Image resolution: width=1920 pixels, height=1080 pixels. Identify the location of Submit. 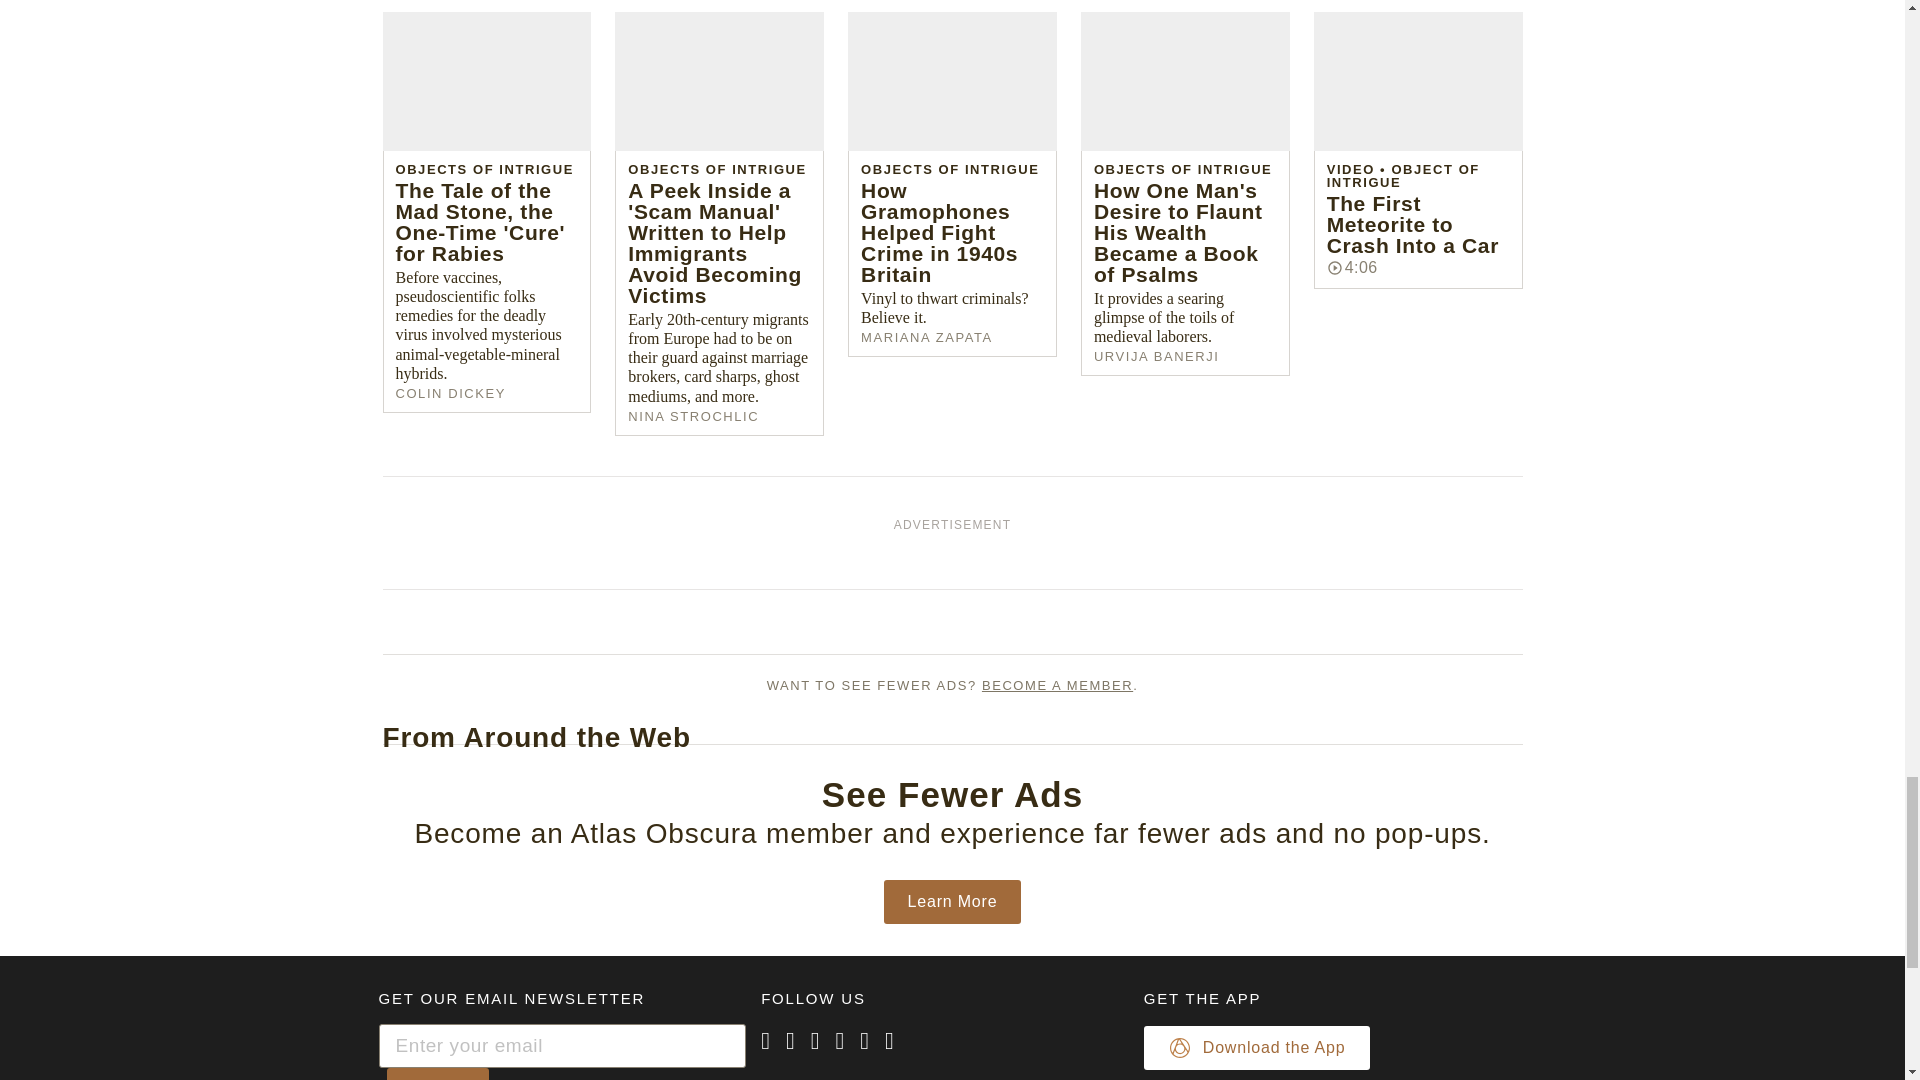
(437, 1074).